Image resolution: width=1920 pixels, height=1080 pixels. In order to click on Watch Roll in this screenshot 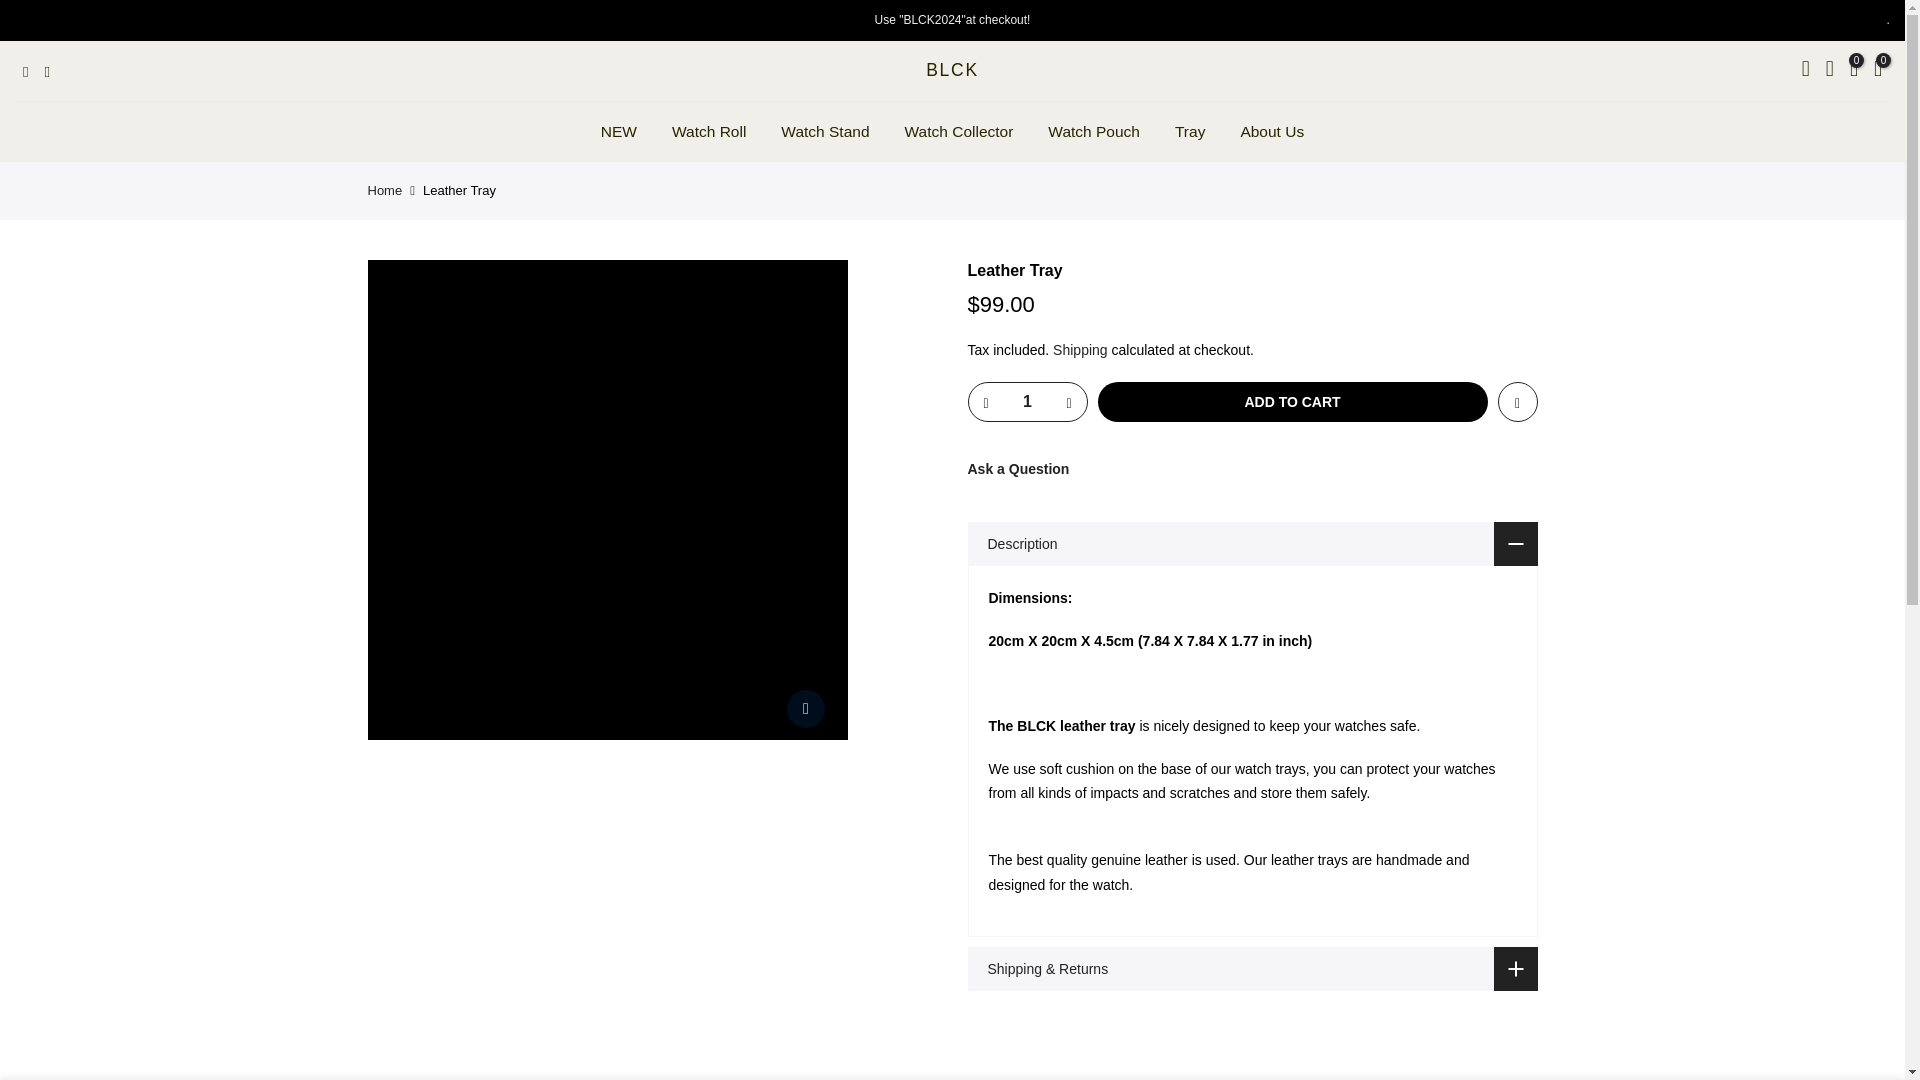, I will do `click(708, 132)`.